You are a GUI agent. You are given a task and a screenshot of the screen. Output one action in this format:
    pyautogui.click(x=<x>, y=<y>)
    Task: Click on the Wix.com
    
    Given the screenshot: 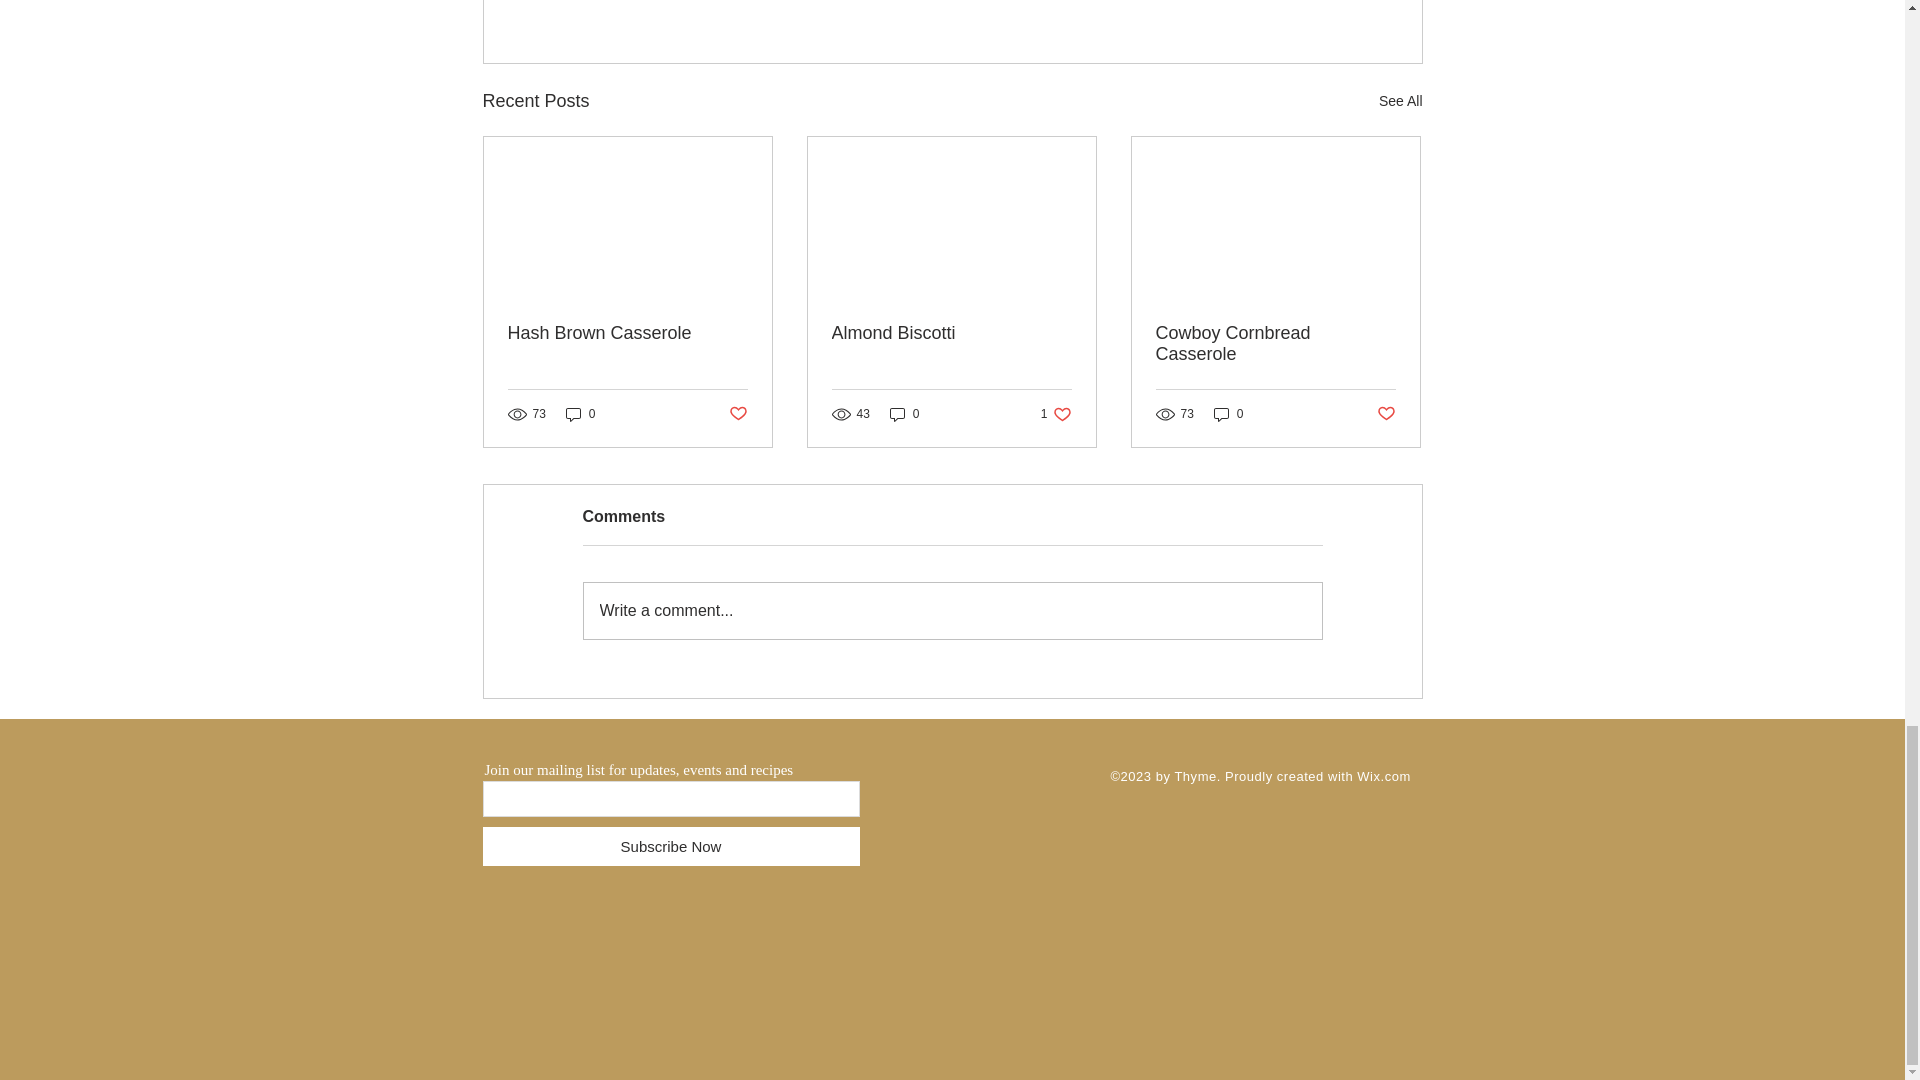 What is the action you would take?
    pyautogui.click(x=1383, y=776)
    